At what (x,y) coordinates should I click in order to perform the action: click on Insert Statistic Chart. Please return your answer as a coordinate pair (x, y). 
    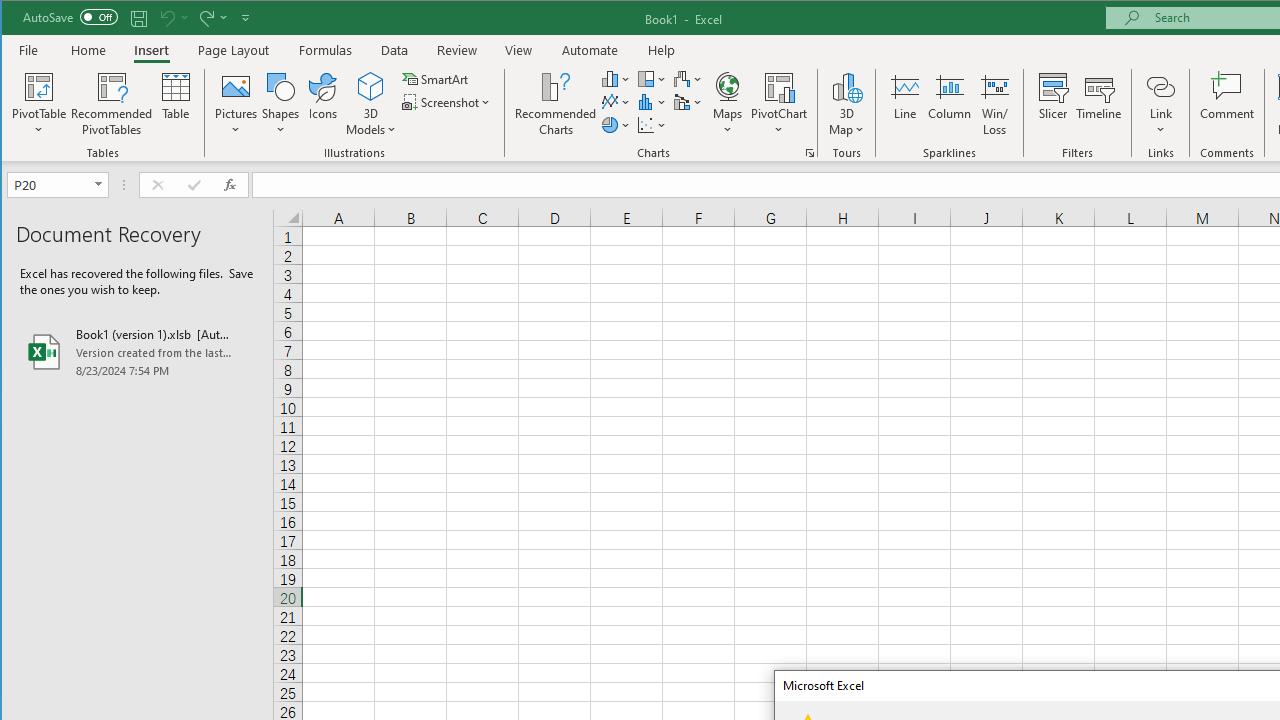
    Looking at the image, I should click on (652, 102).